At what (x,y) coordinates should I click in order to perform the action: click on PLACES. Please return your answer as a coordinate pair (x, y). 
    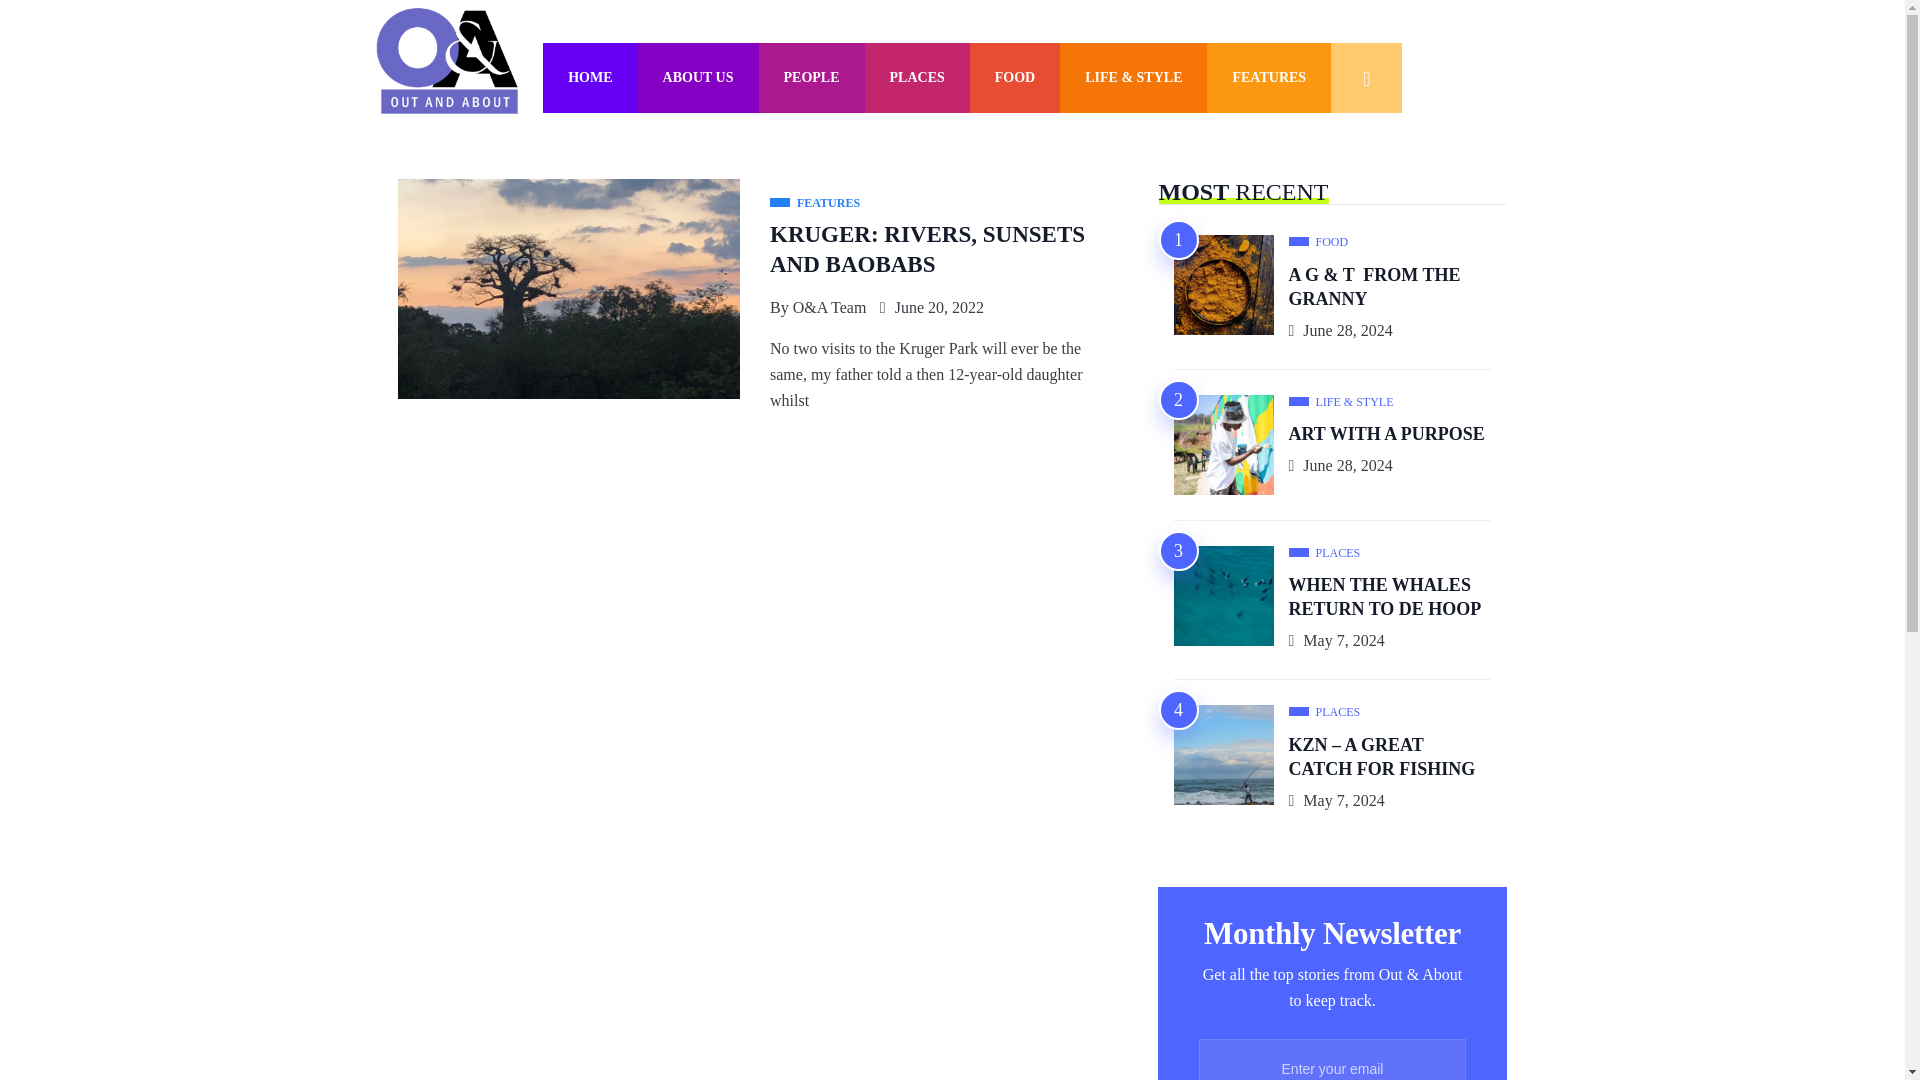
    Looking at the image, I should click on (1324, 712).